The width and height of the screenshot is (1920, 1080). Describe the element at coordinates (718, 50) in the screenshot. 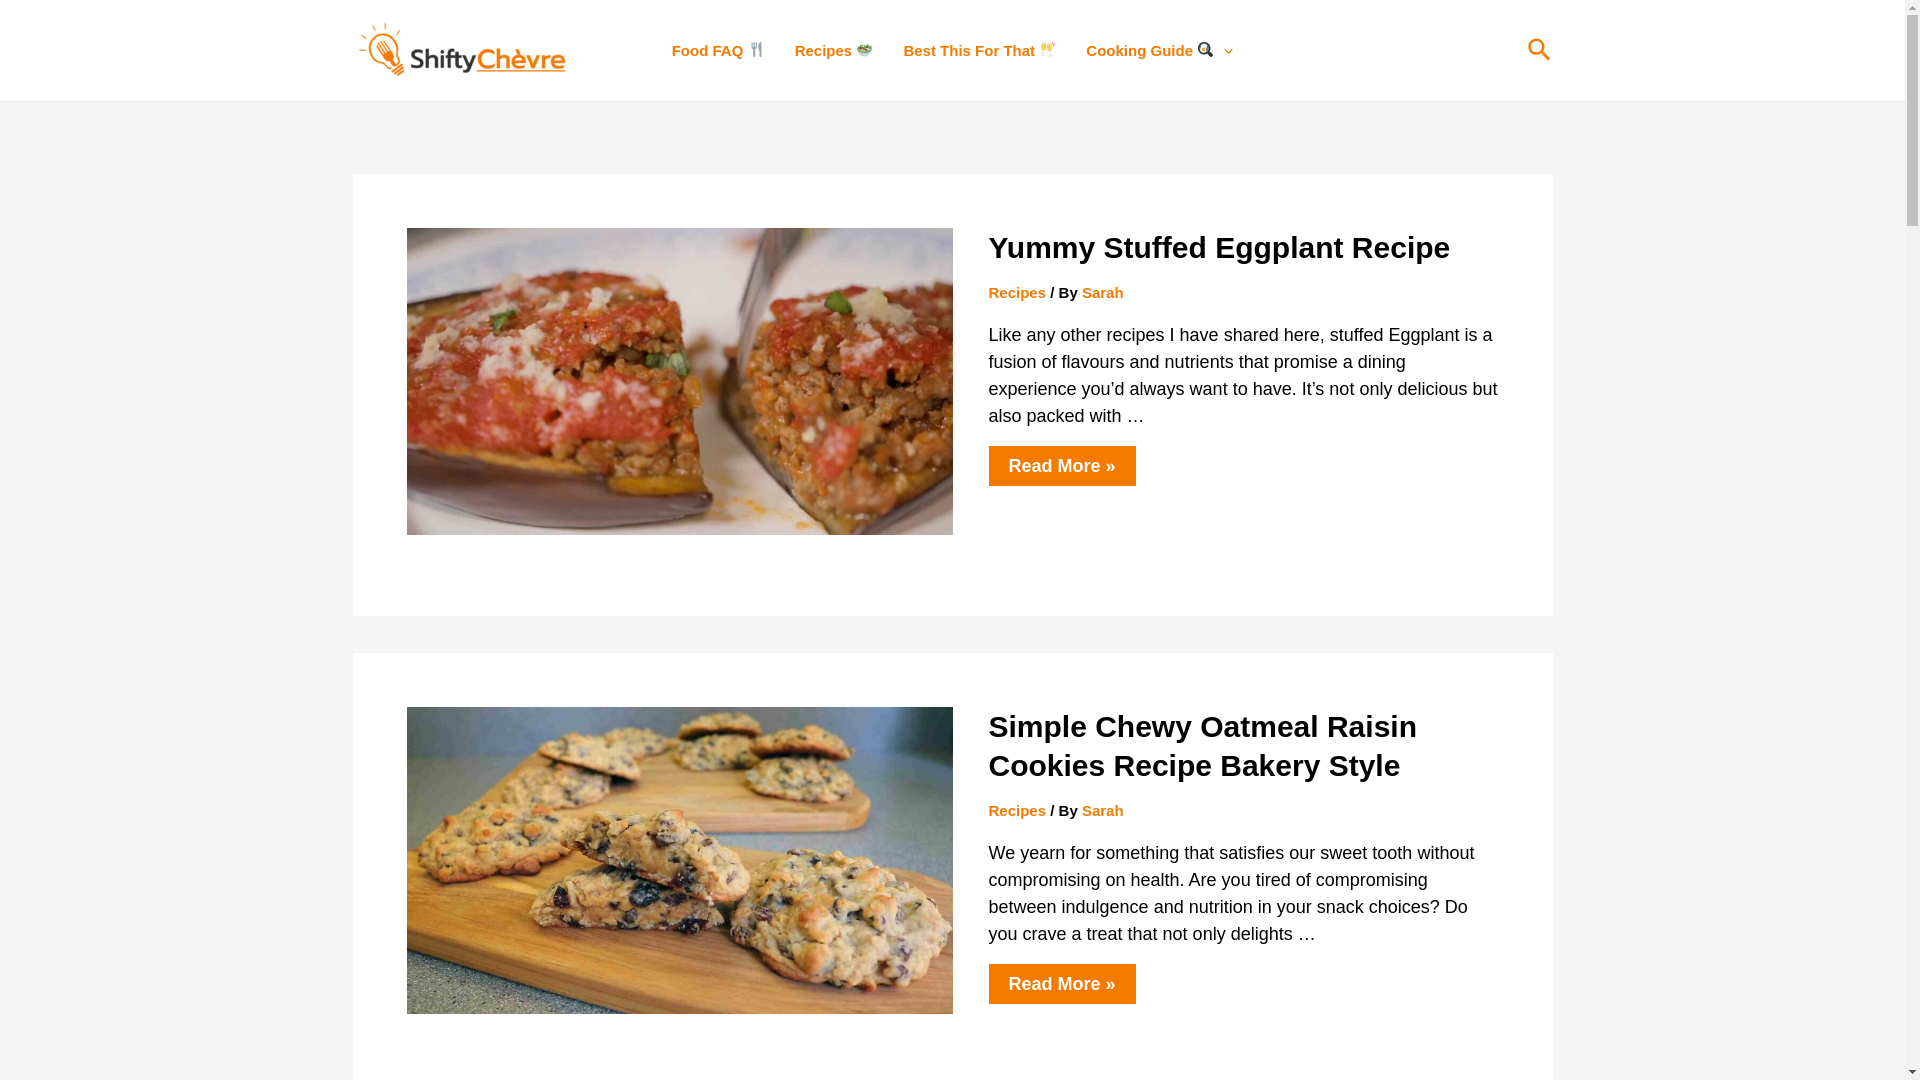

I see `Food FAQ` at that location.